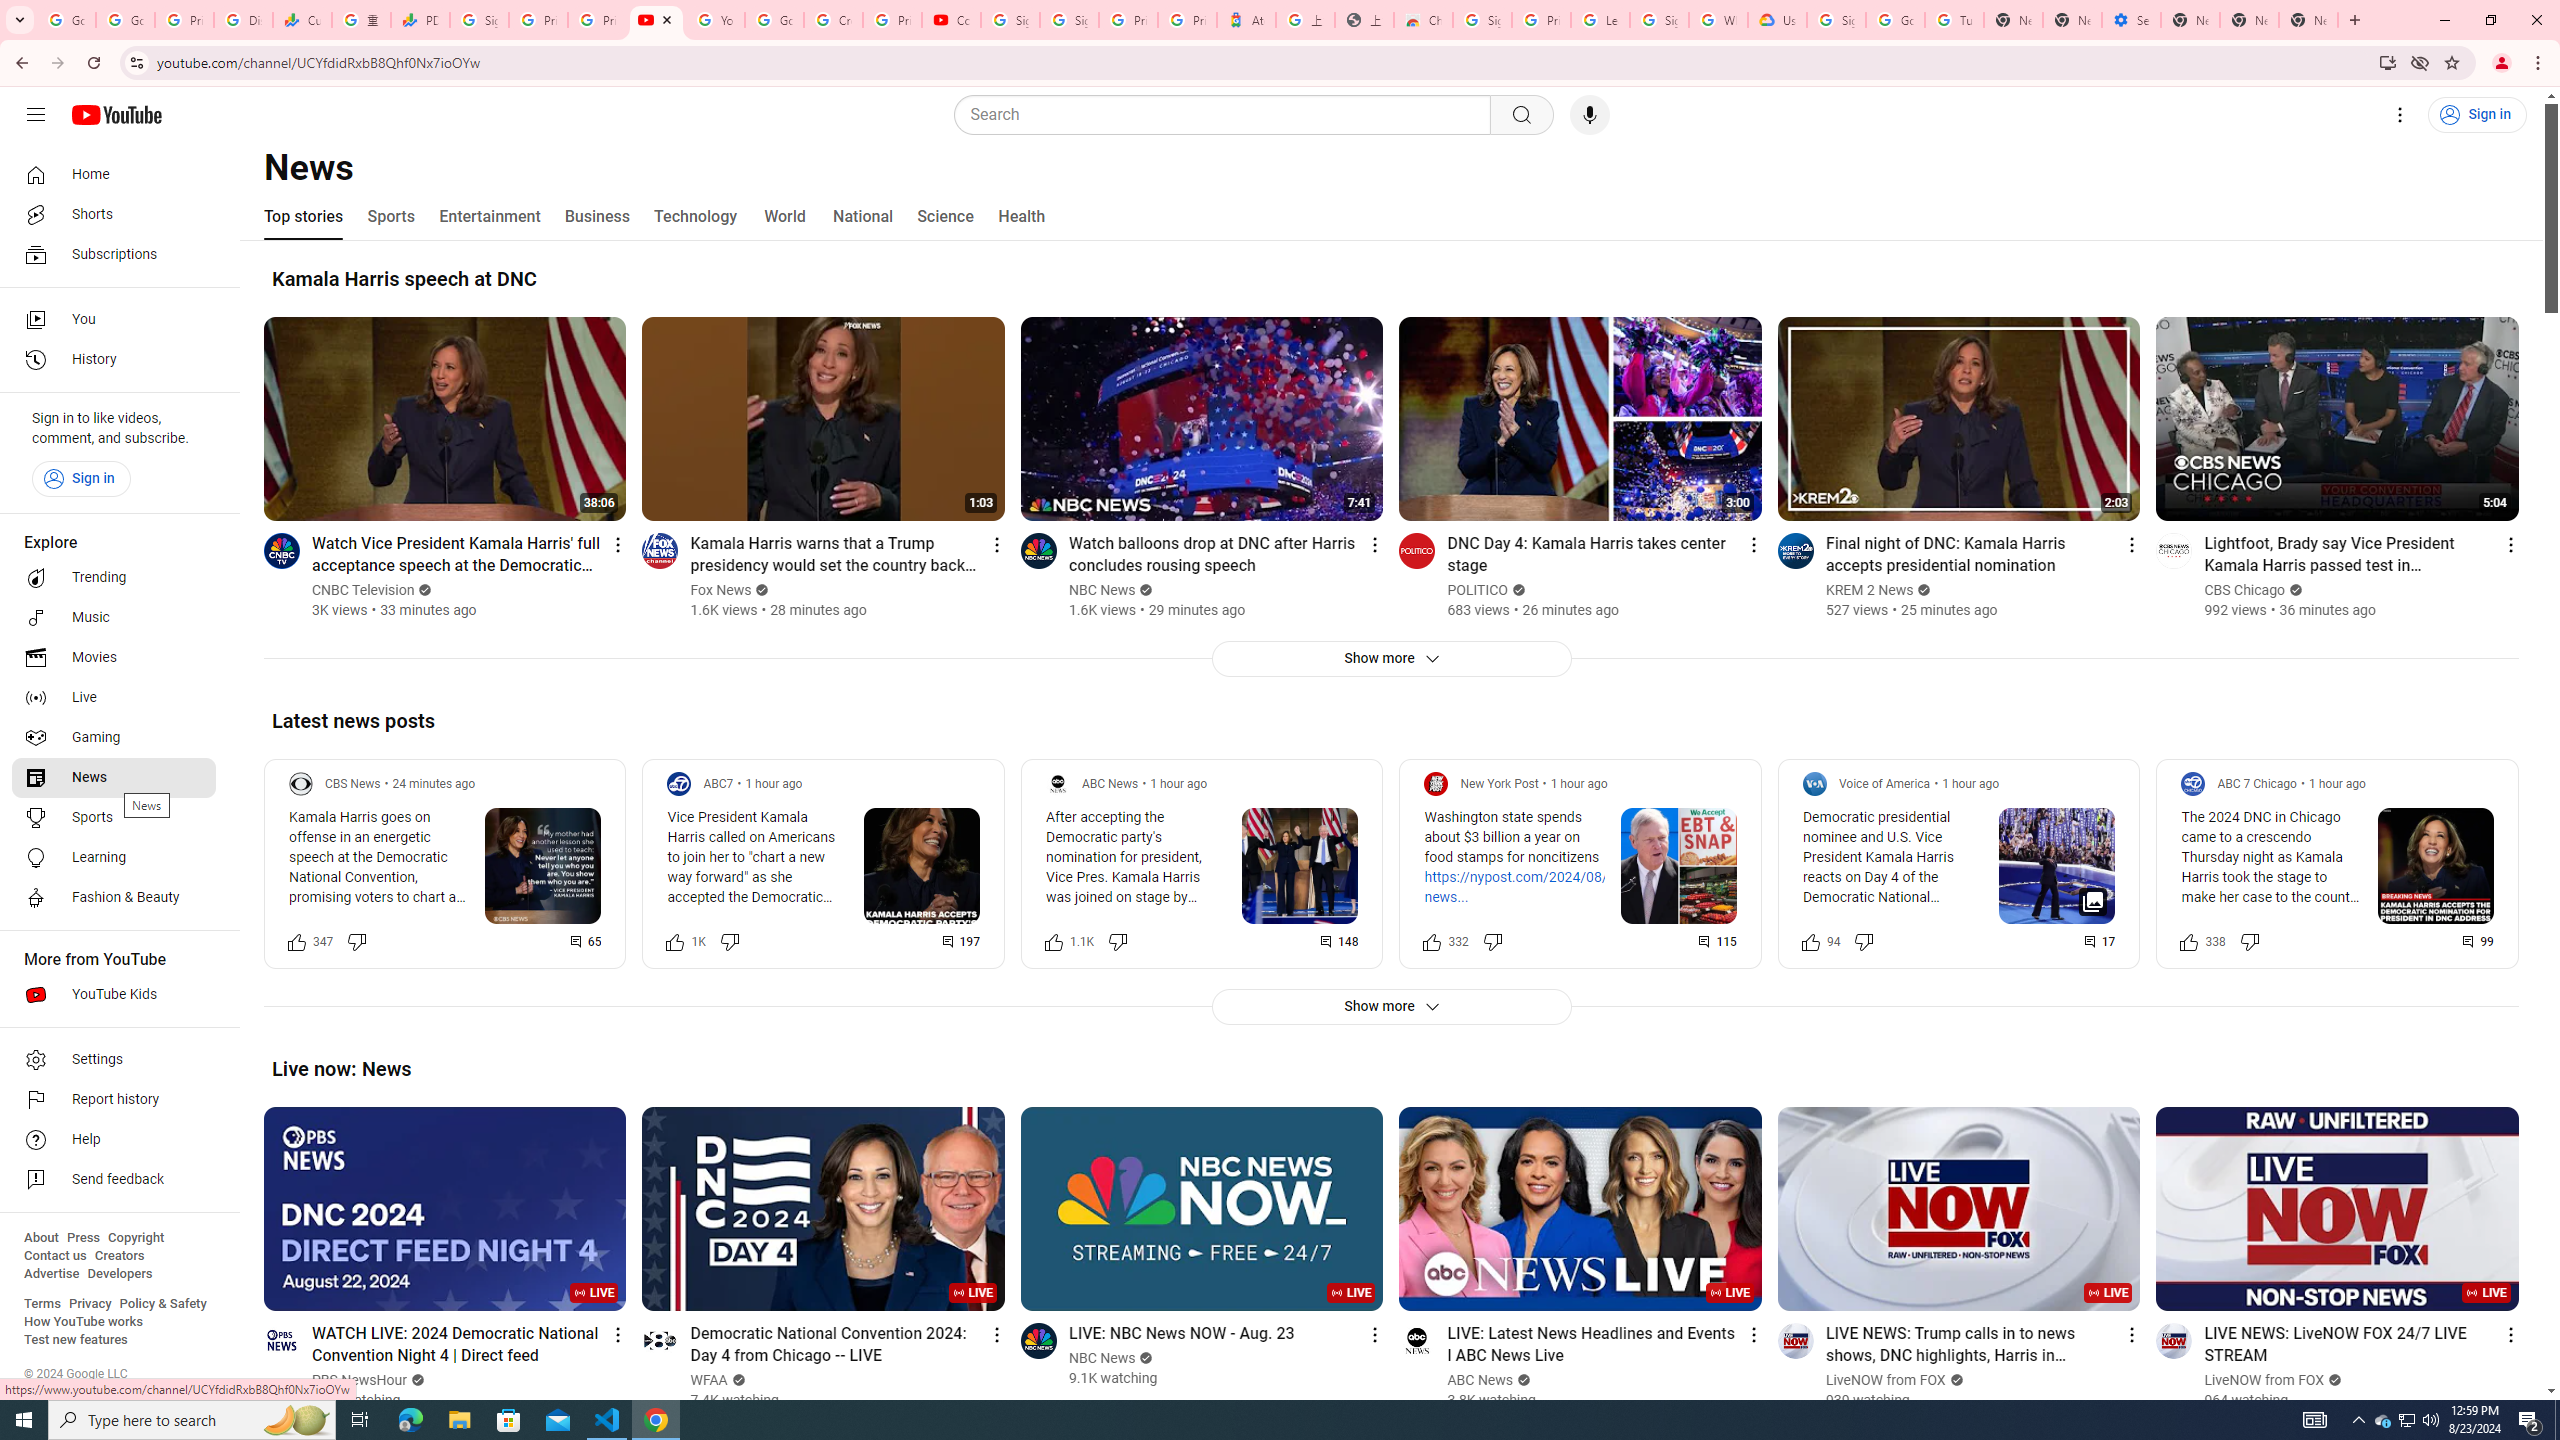 Image resolution: width=2560 pixels, height=1440 pixels. I want to click on ABC News, so click(1480, 1380).